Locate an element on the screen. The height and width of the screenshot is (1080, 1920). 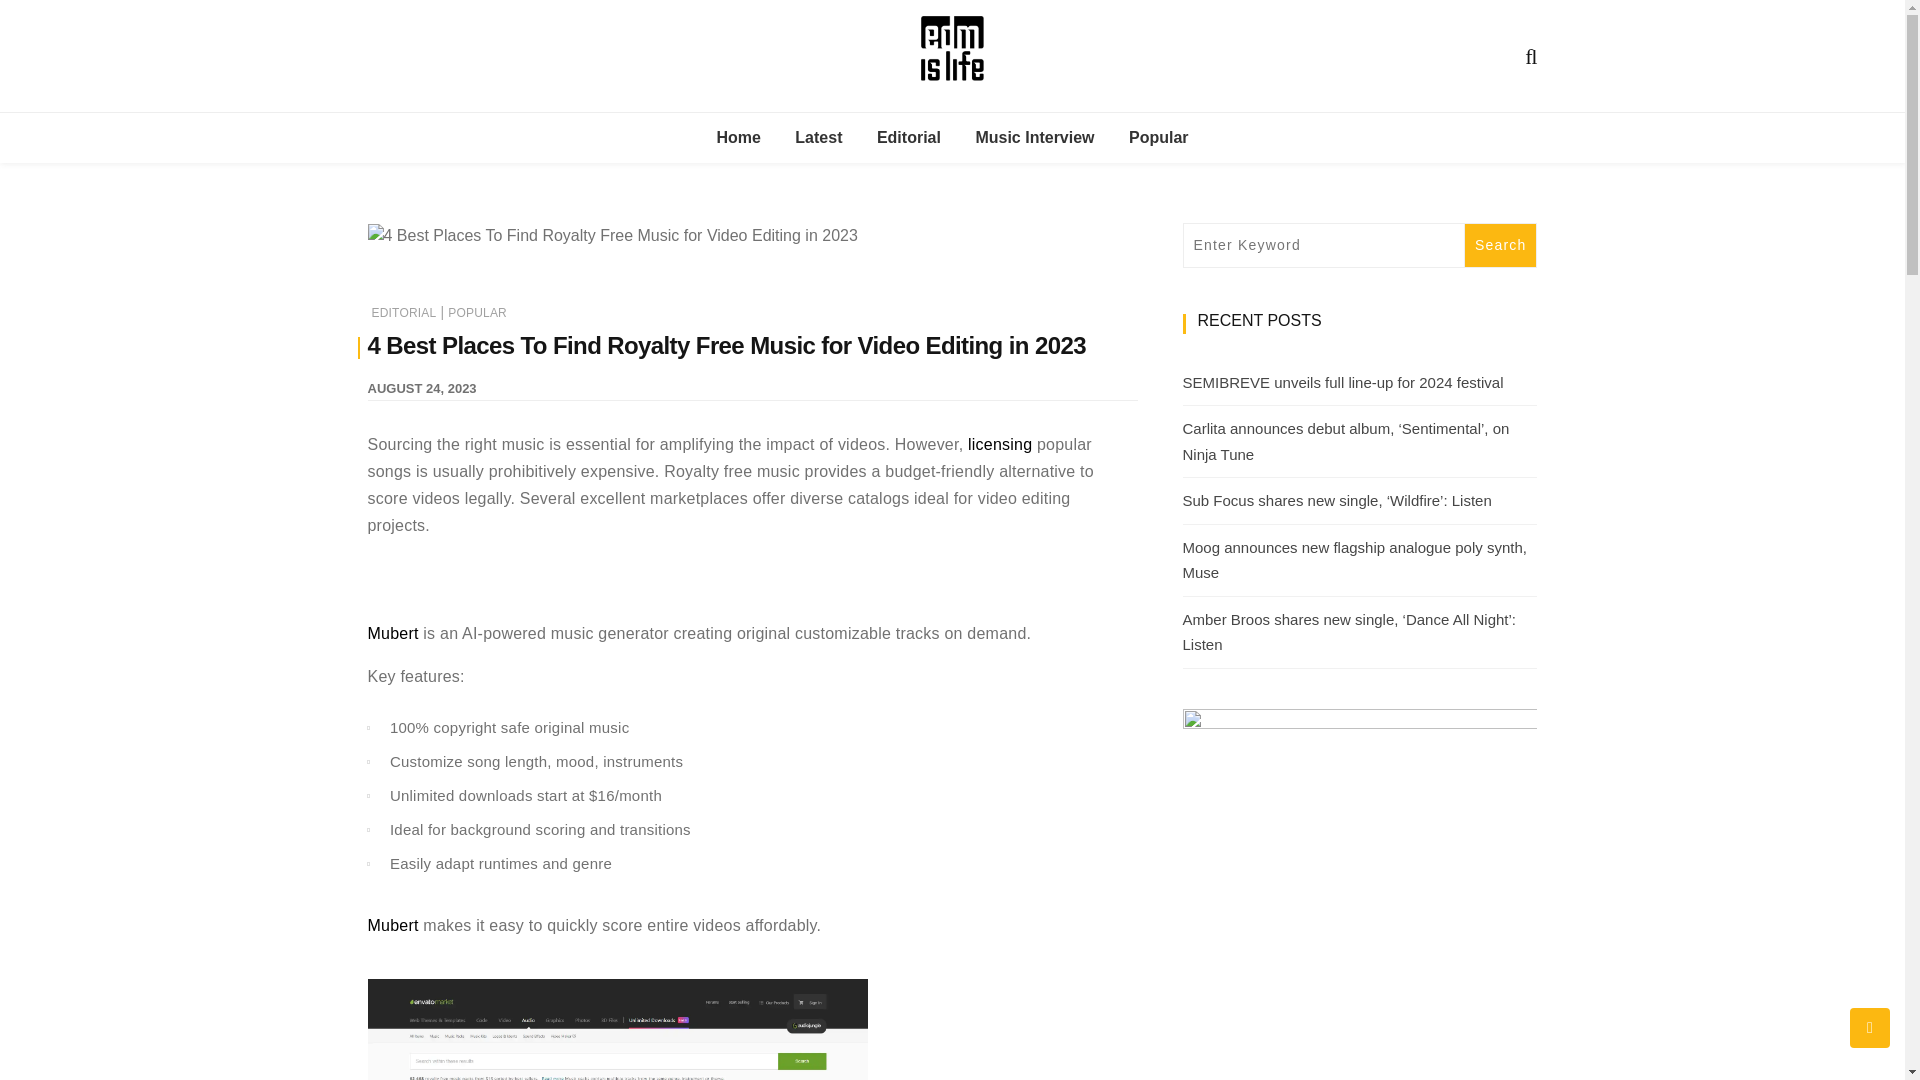
EDITORIAL is located at coordinates (404, 312).